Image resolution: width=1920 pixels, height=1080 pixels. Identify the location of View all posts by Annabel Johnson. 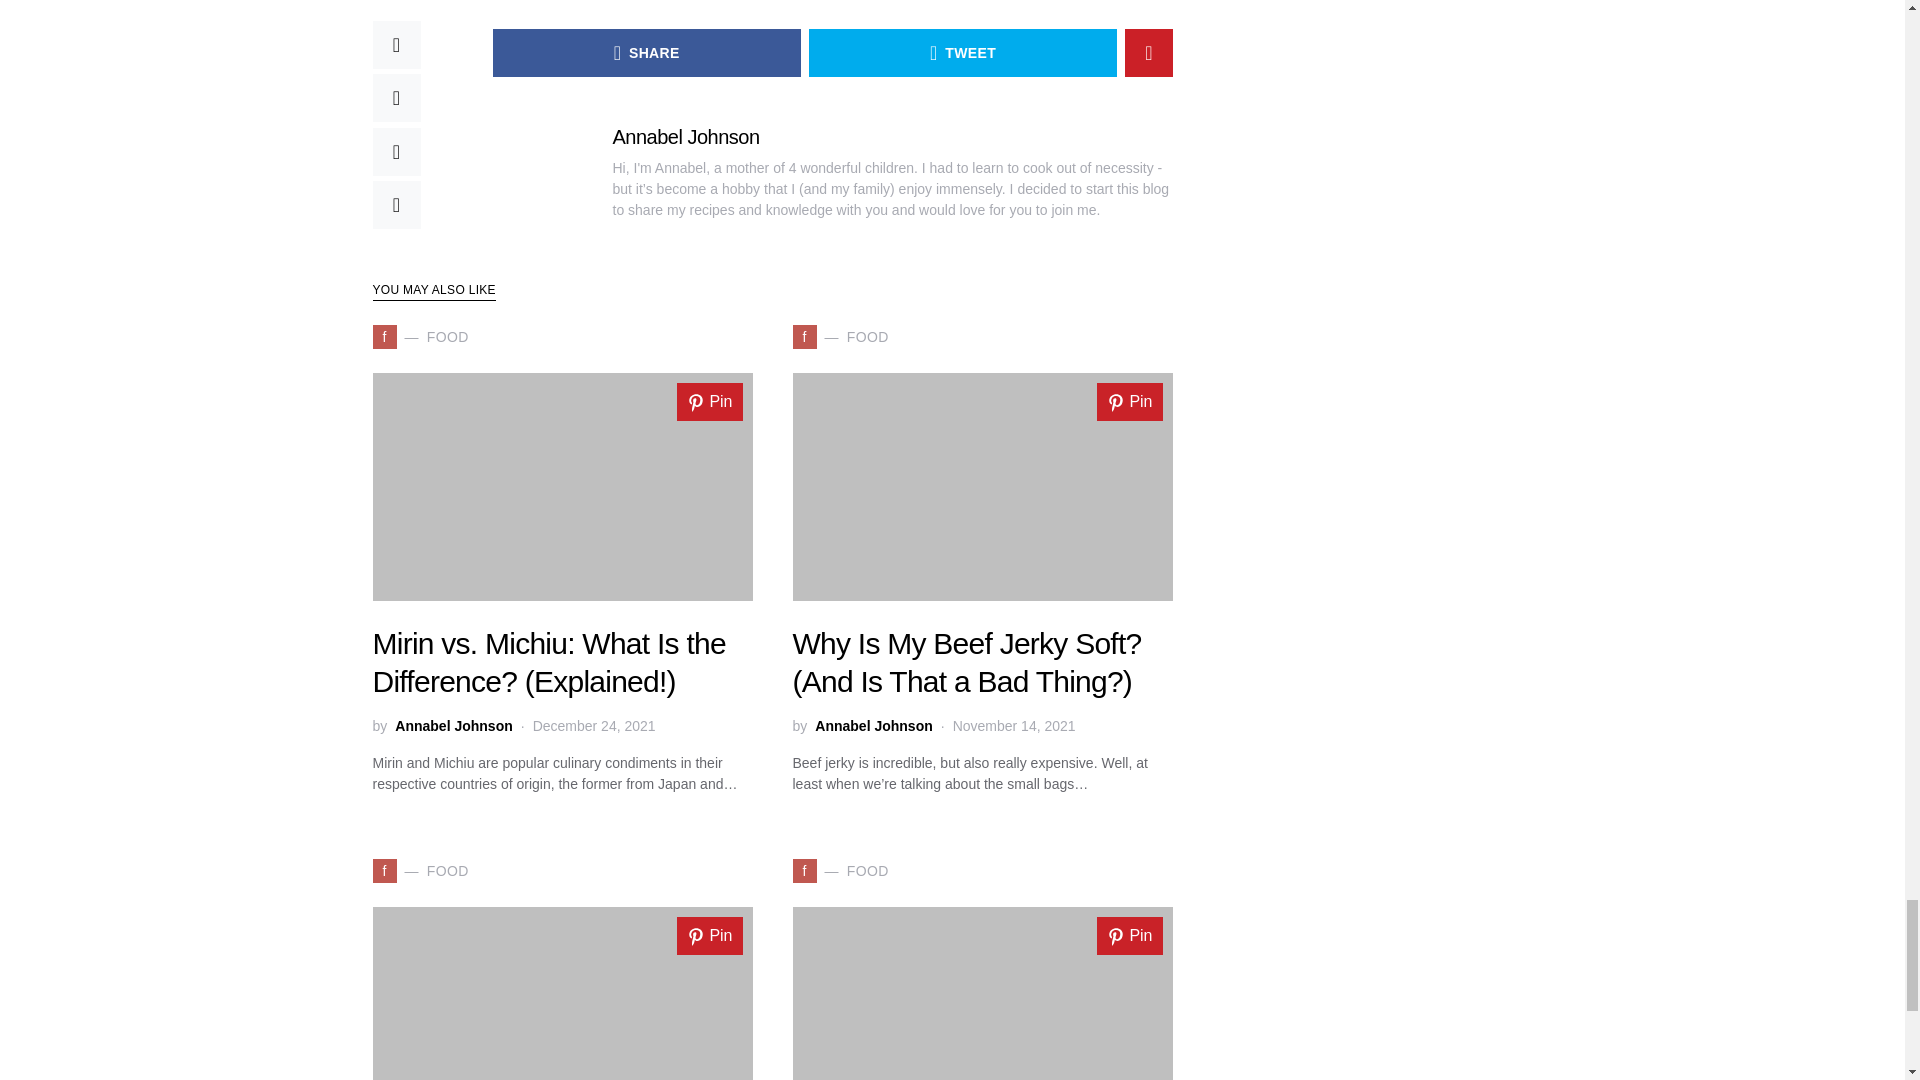
(454, 726).